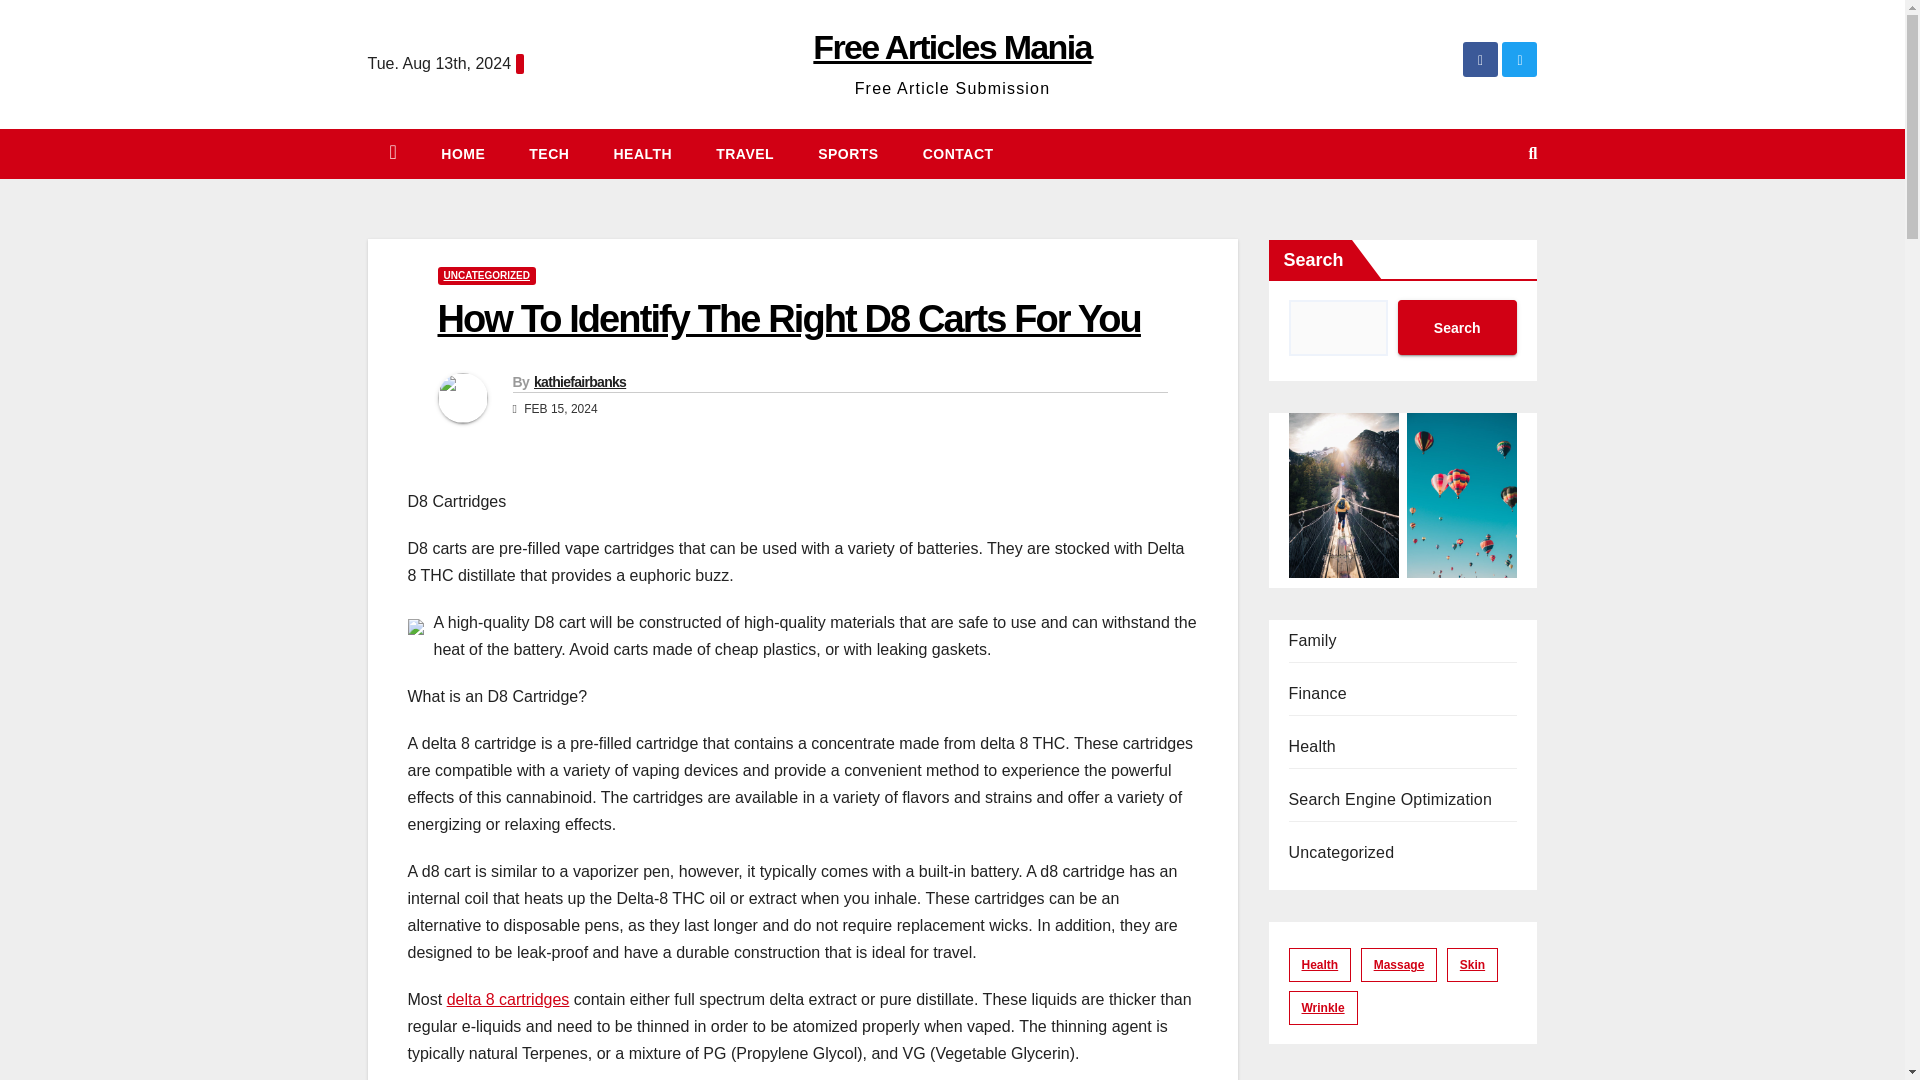  I want to click on CONTACT, so click(958, 154).